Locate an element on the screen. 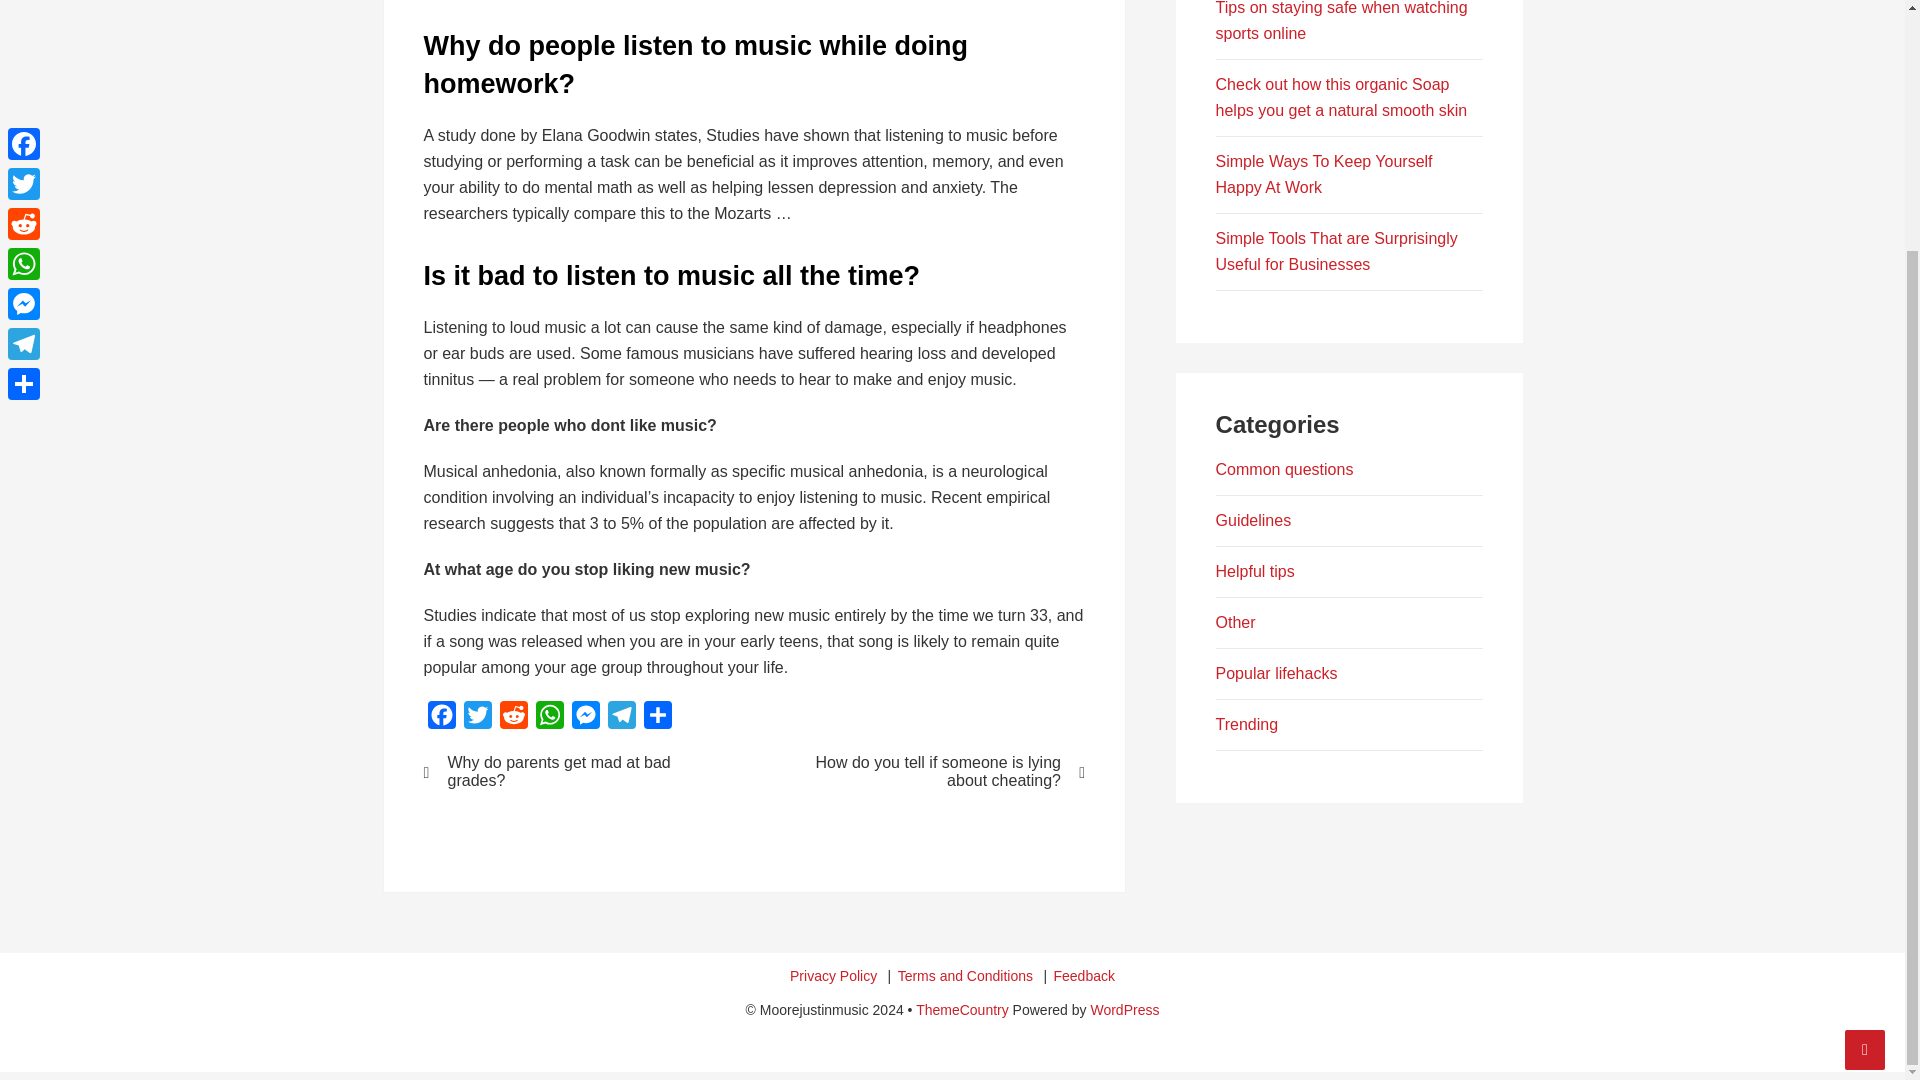 The width and height of the screenshot is (1920, 1080). Messenger is located at coordinates (24, 5).